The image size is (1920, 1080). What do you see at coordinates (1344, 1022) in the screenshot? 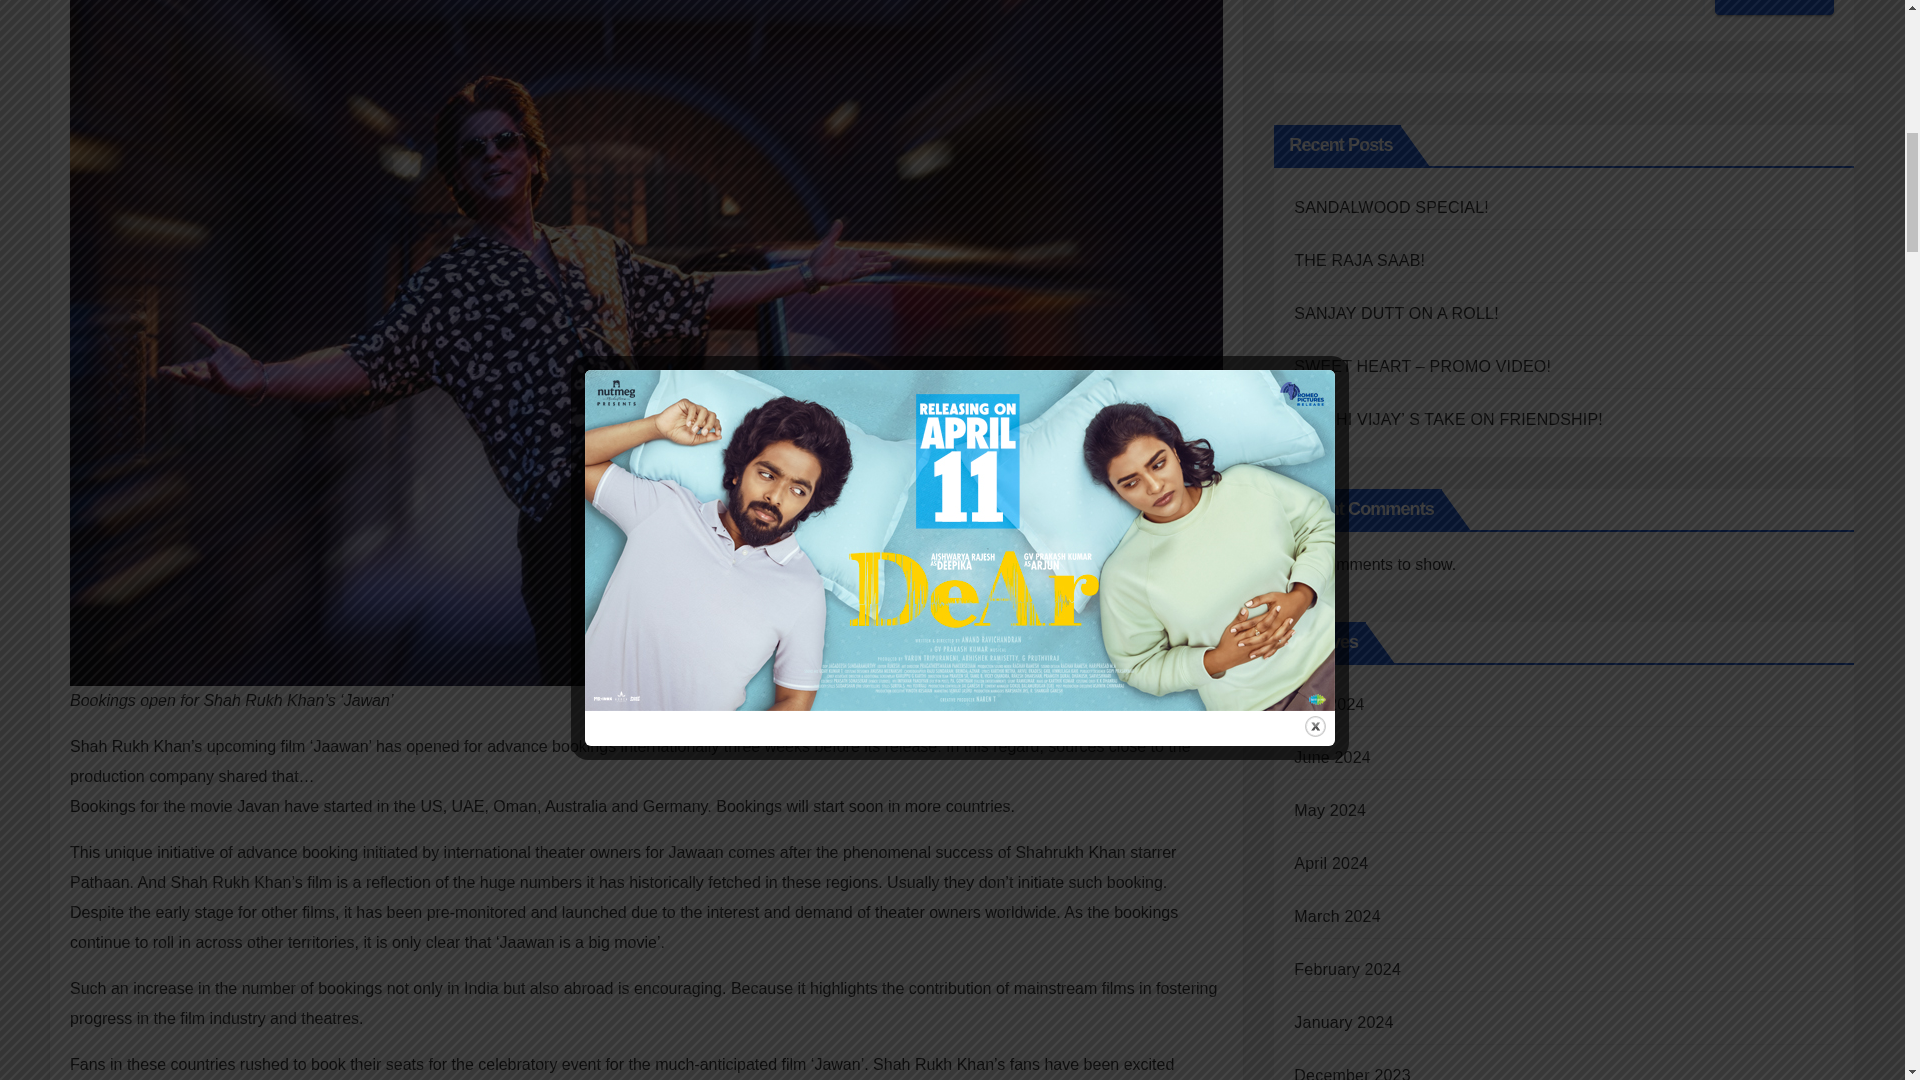
I see `January 2024` at bounding box center [1344, 1022].